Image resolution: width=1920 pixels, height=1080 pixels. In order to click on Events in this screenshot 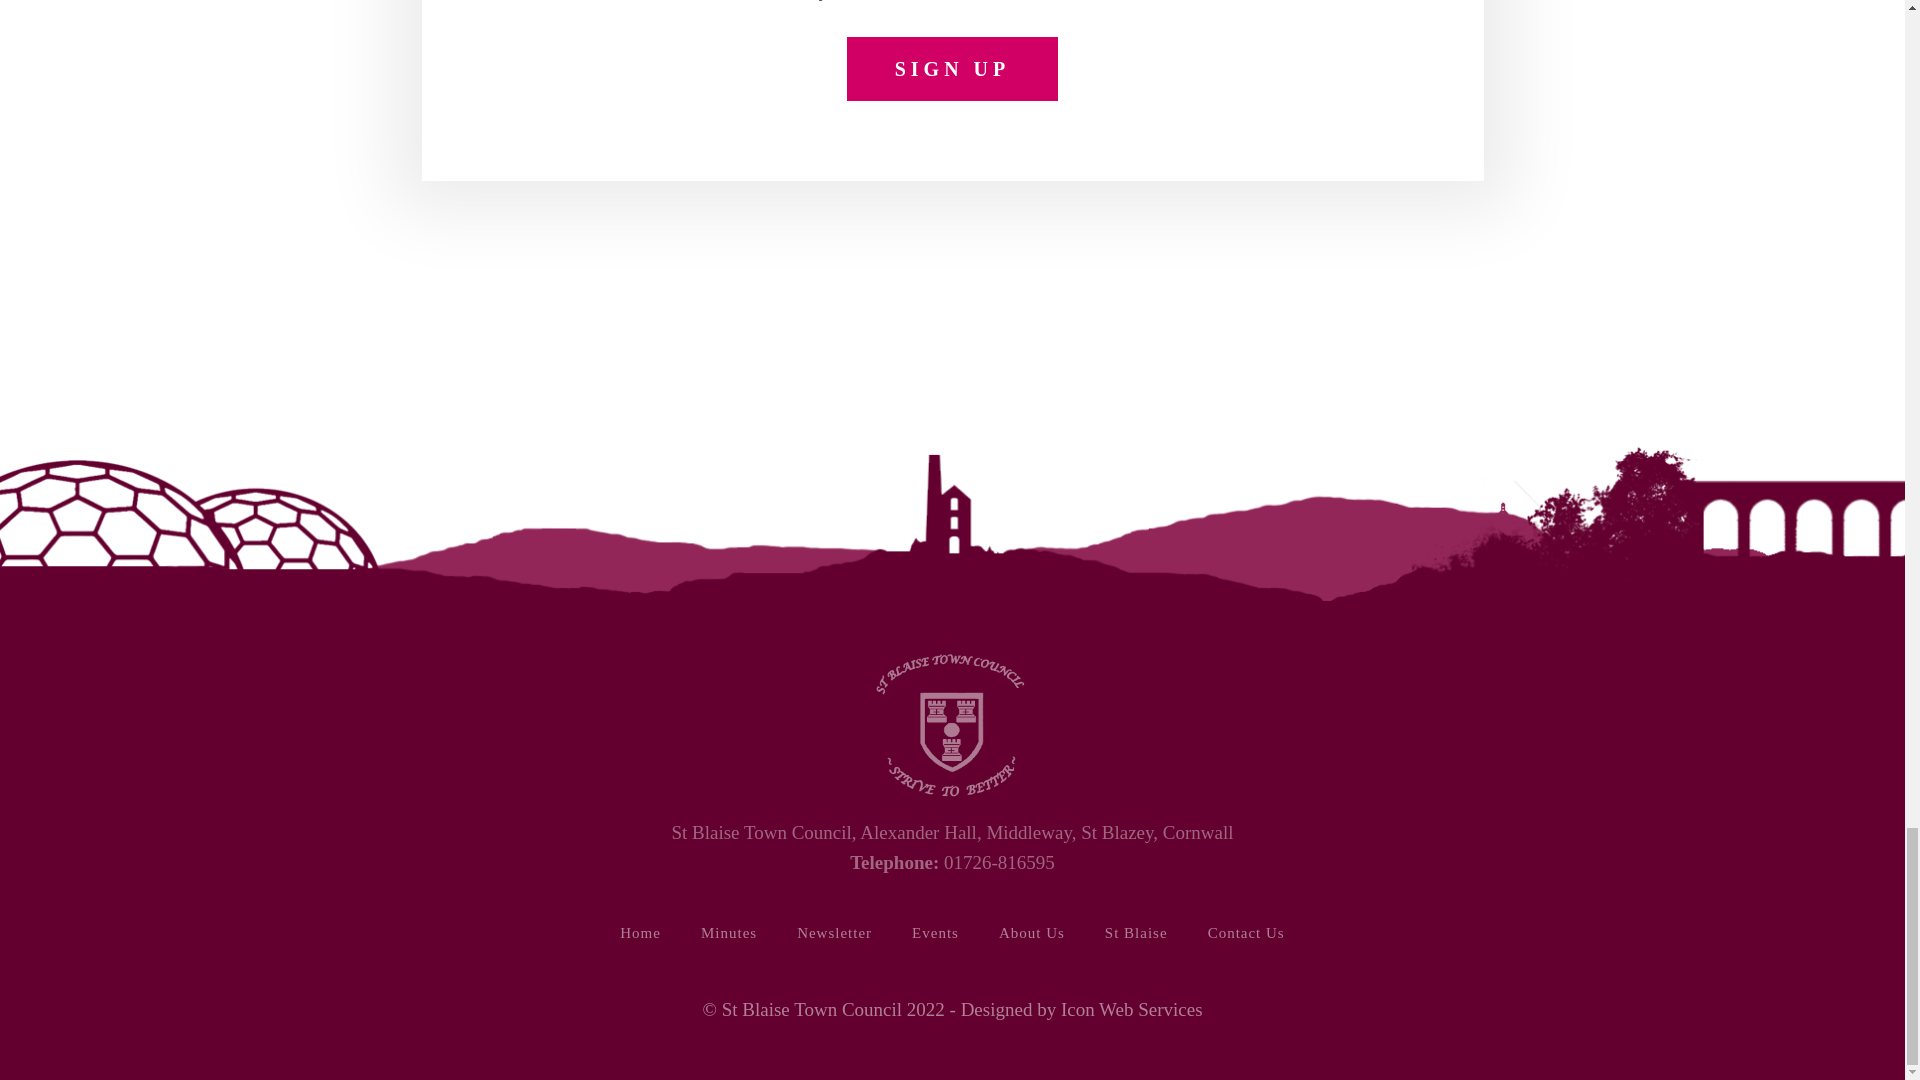, I will do `click(936, 932)`.